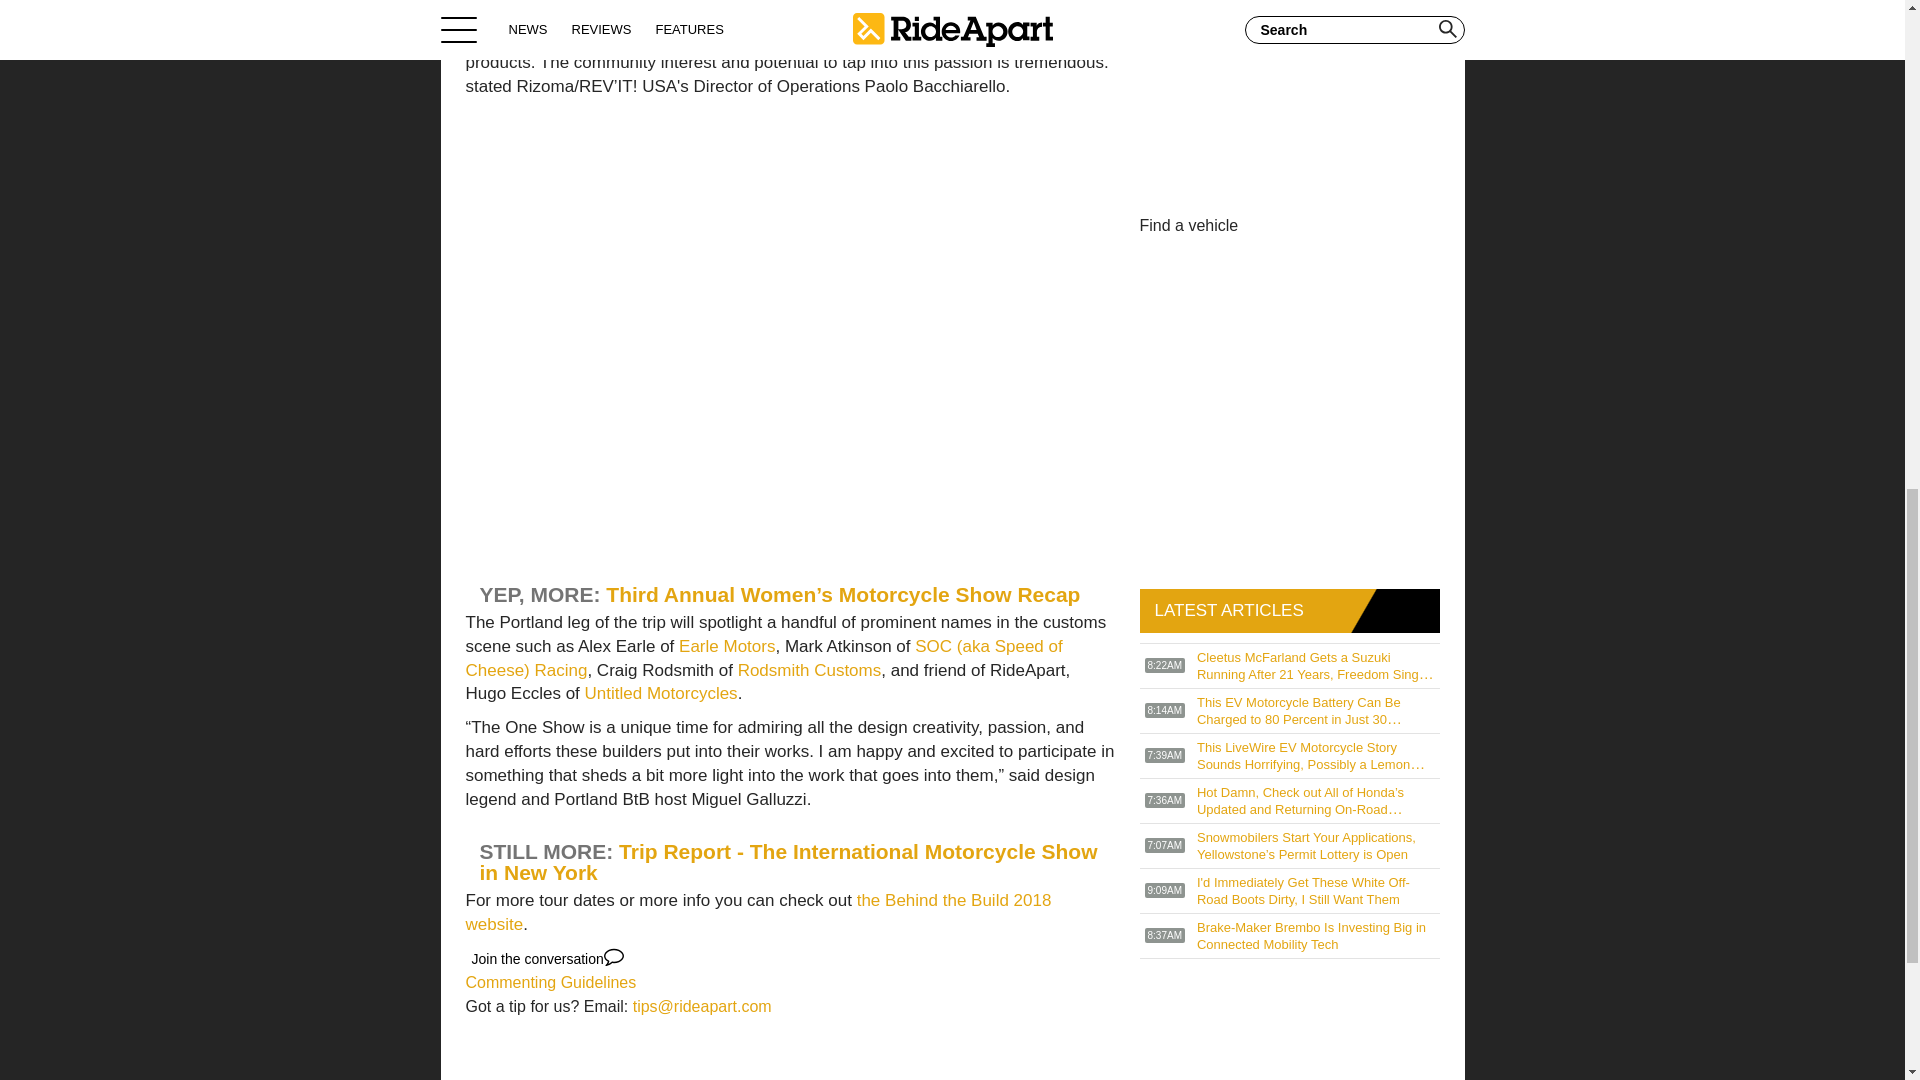 The image size is (1920, 1080). I want to click on Rodsmith Customs, so click(809, 670).